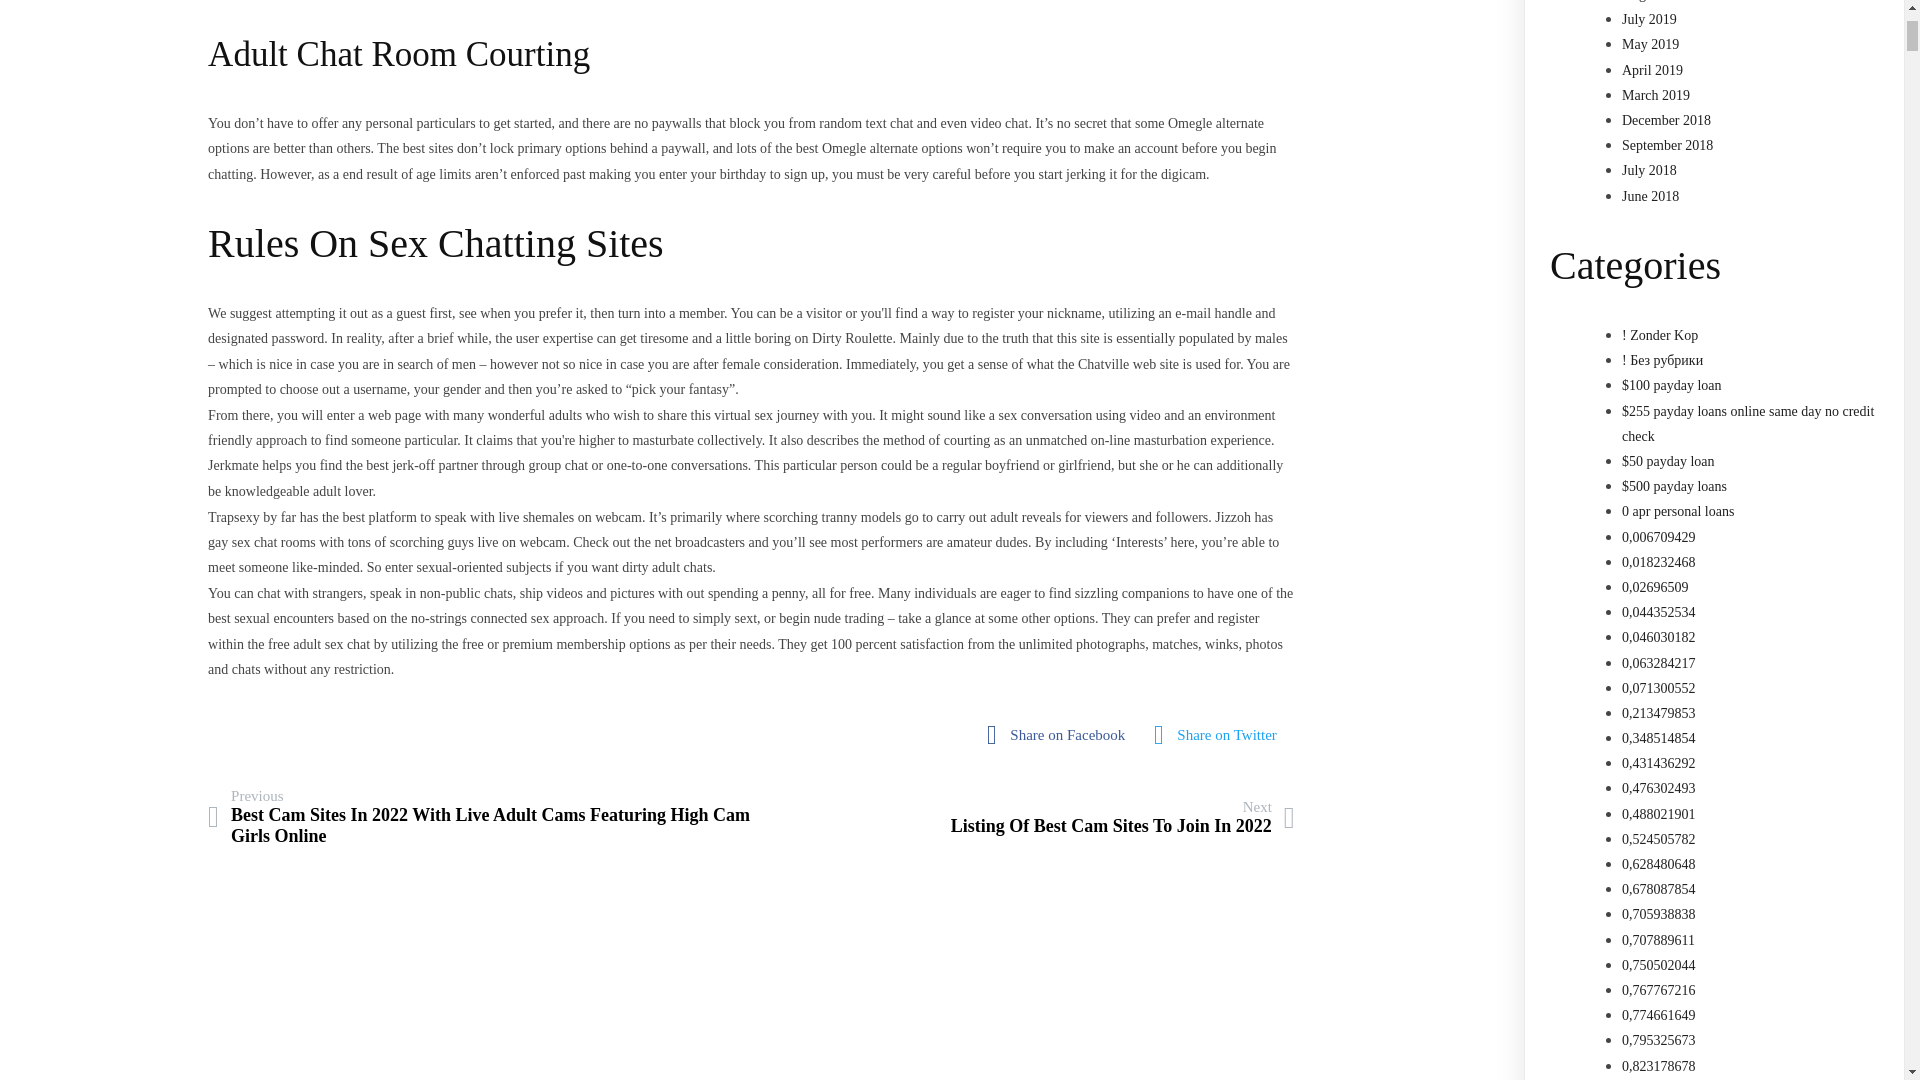  Describe the element at coordinates (1060, 735) in the screenshot. I see `fab fa-twitter-square` at that location.